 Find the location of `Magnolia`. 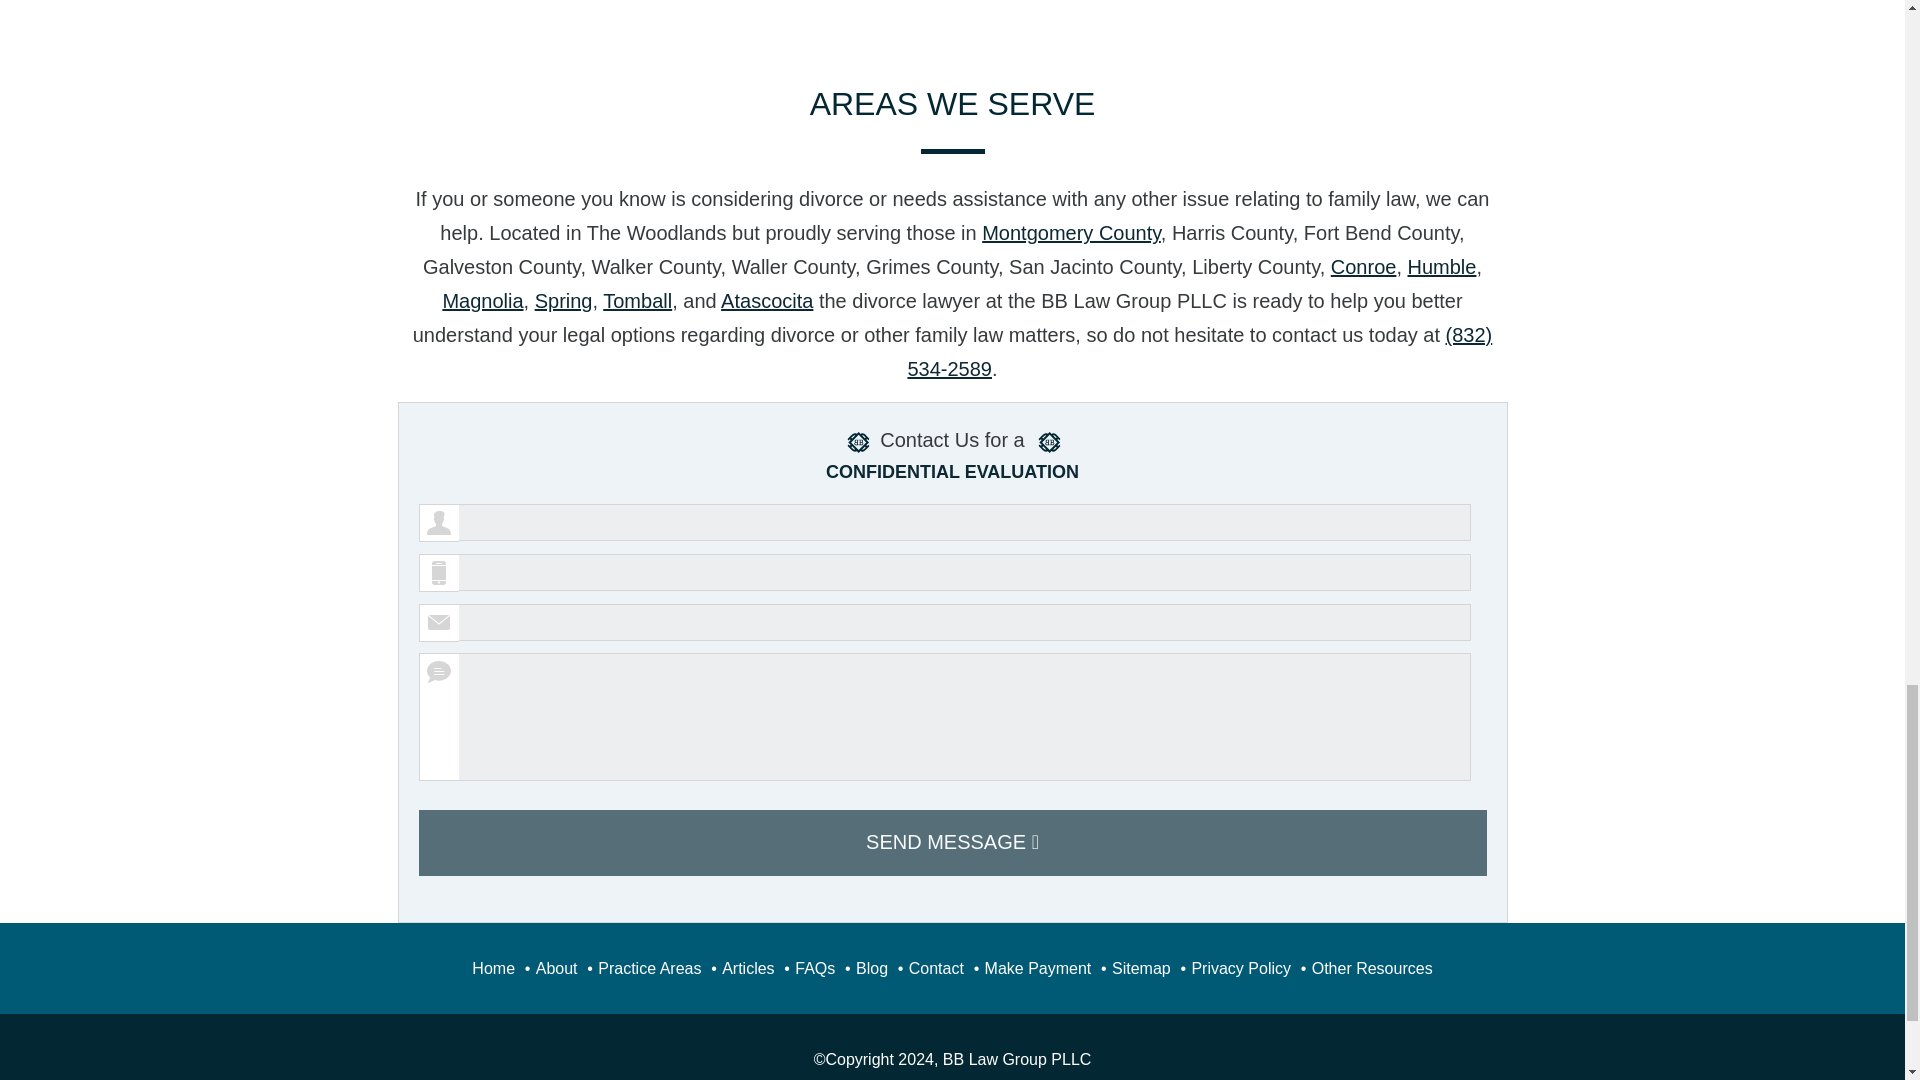

Magnolia is located at coordinates (482, 301).